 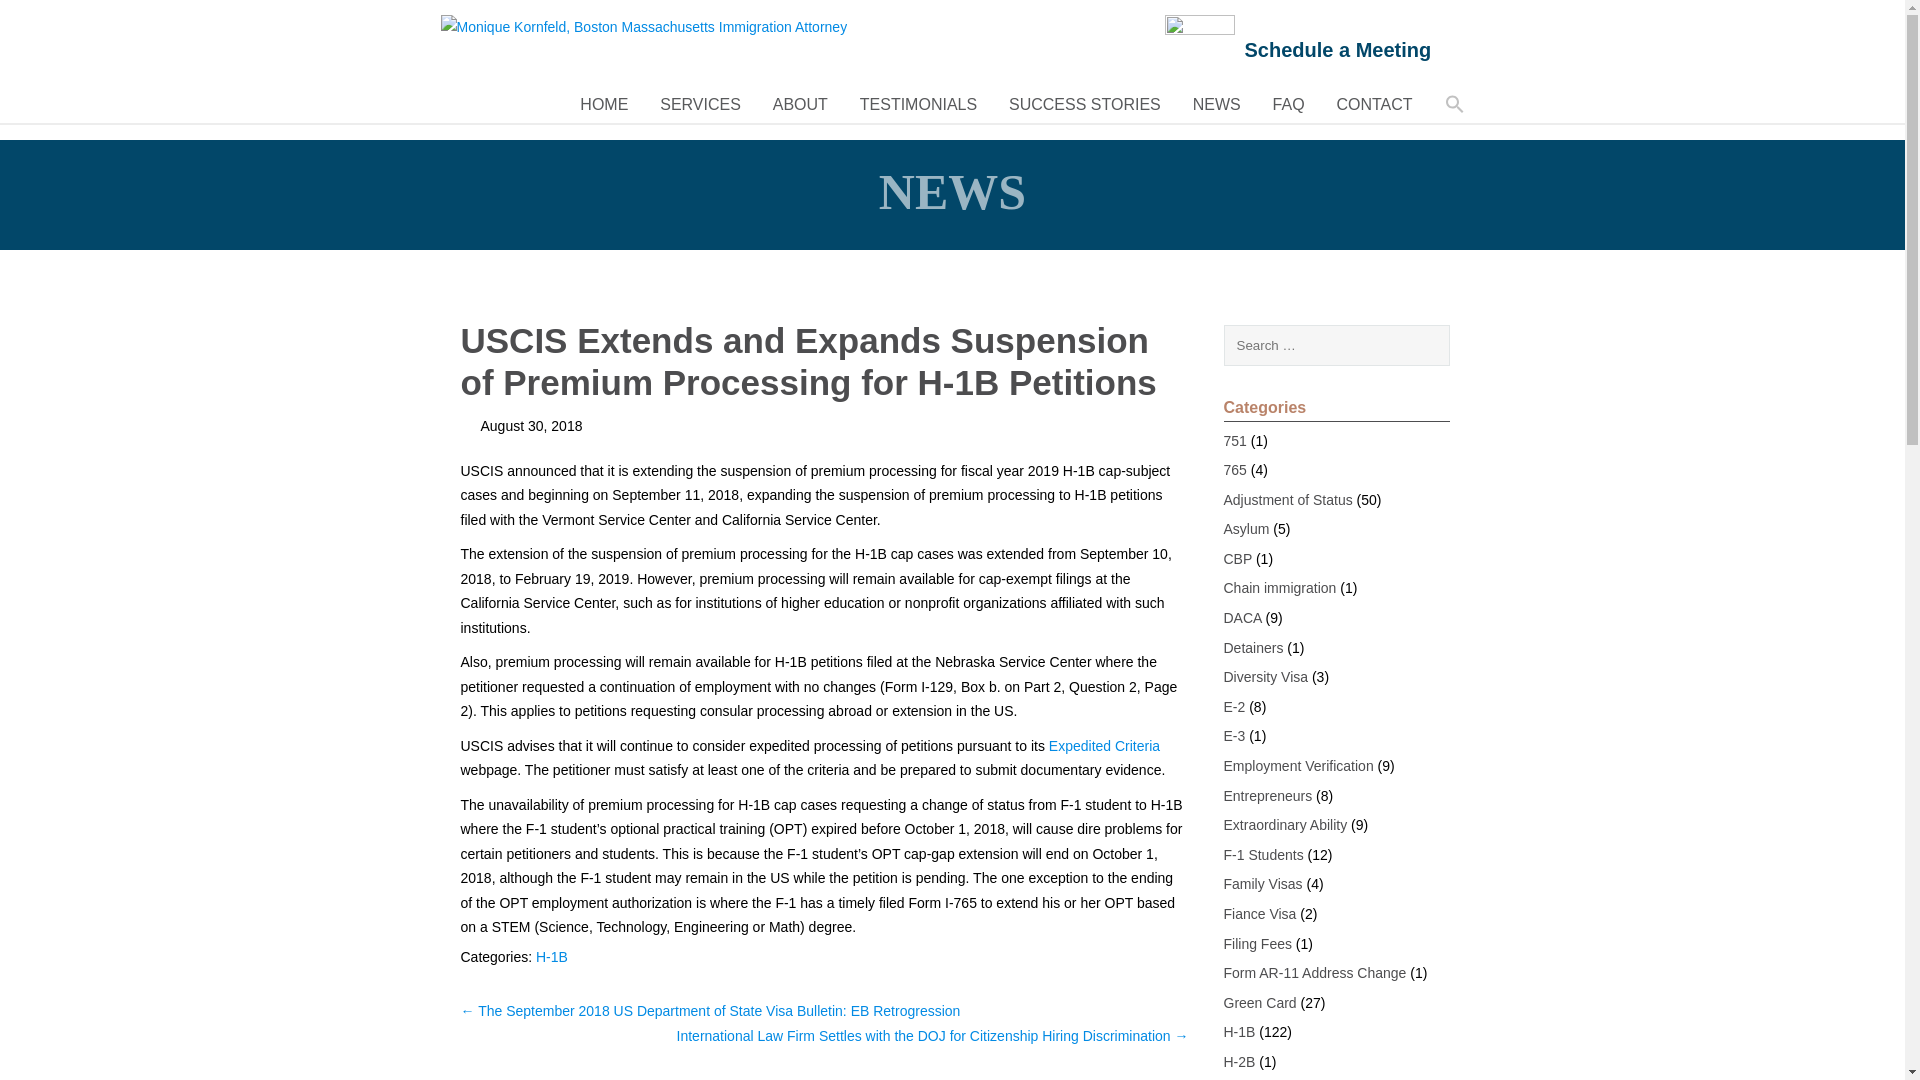 I want to click on 765, so click(x=1235, y=470).